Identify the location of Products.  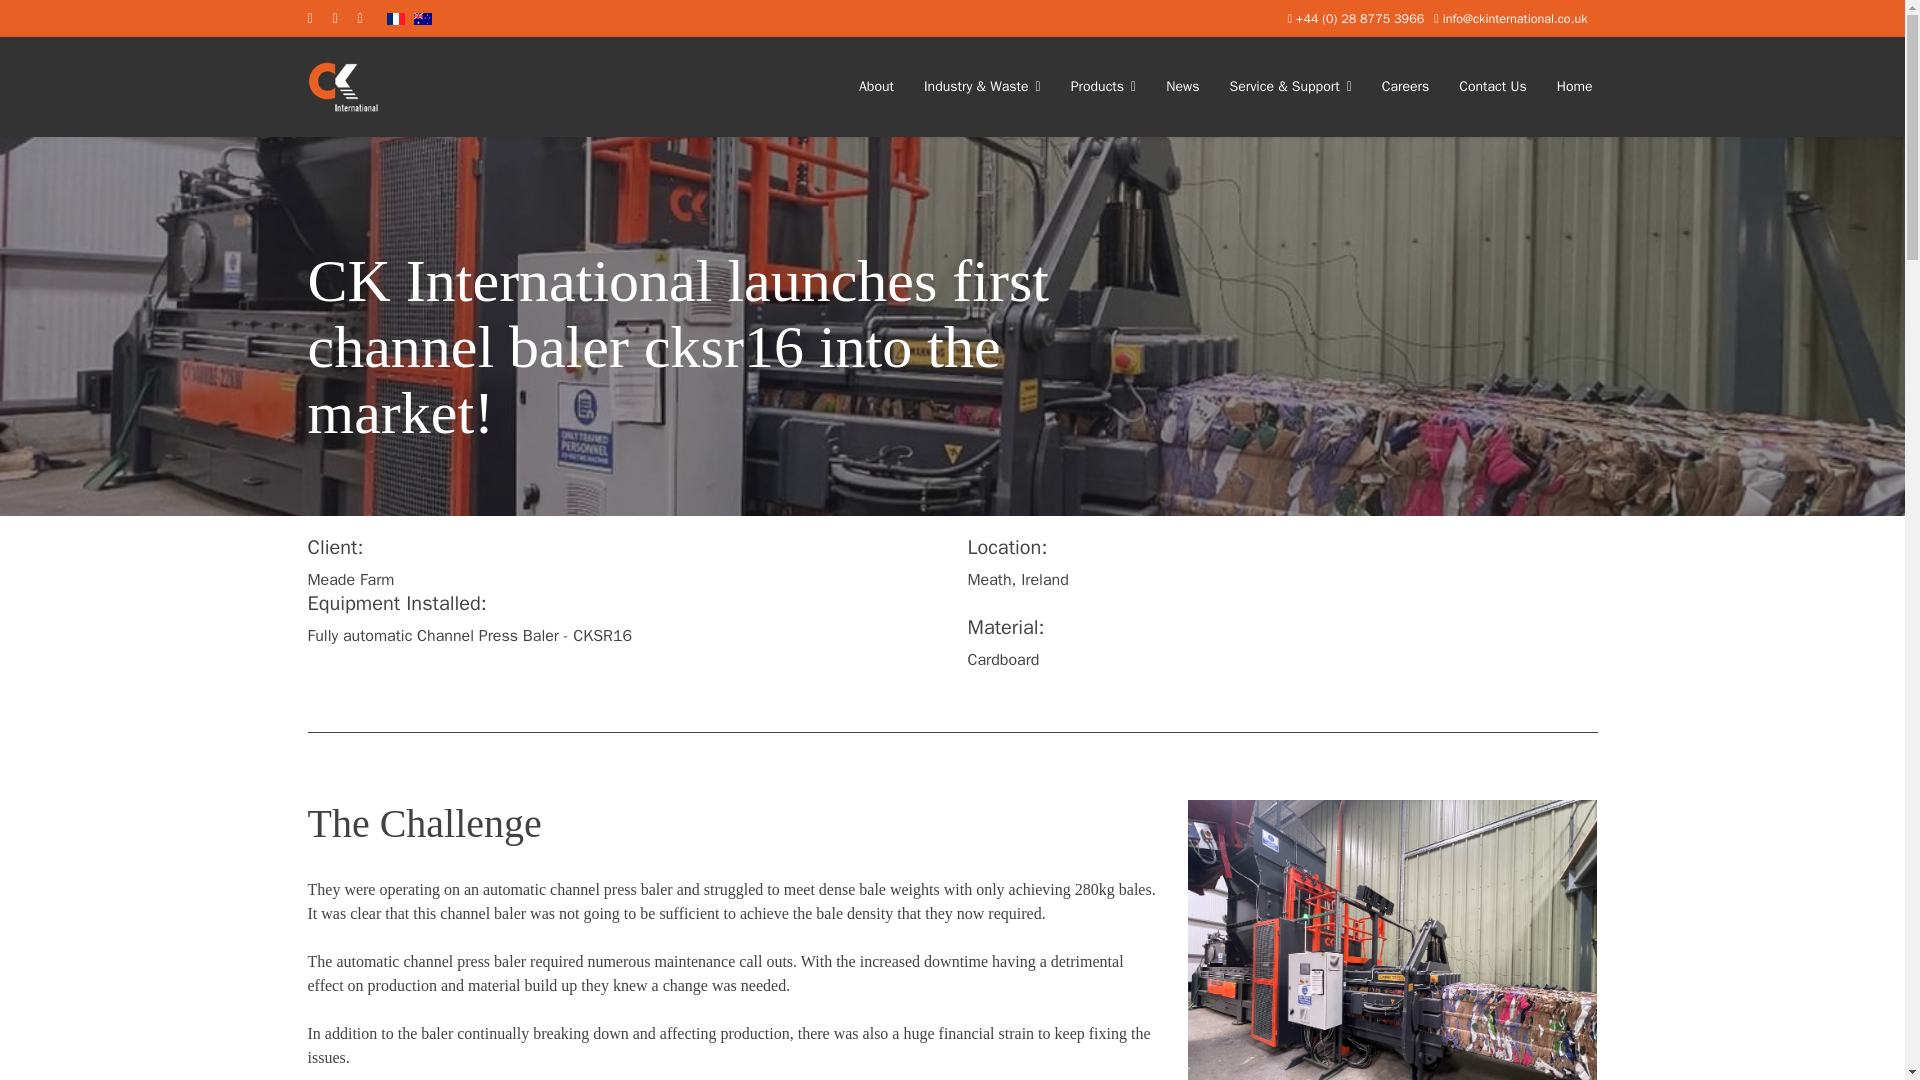
(1104, 86).